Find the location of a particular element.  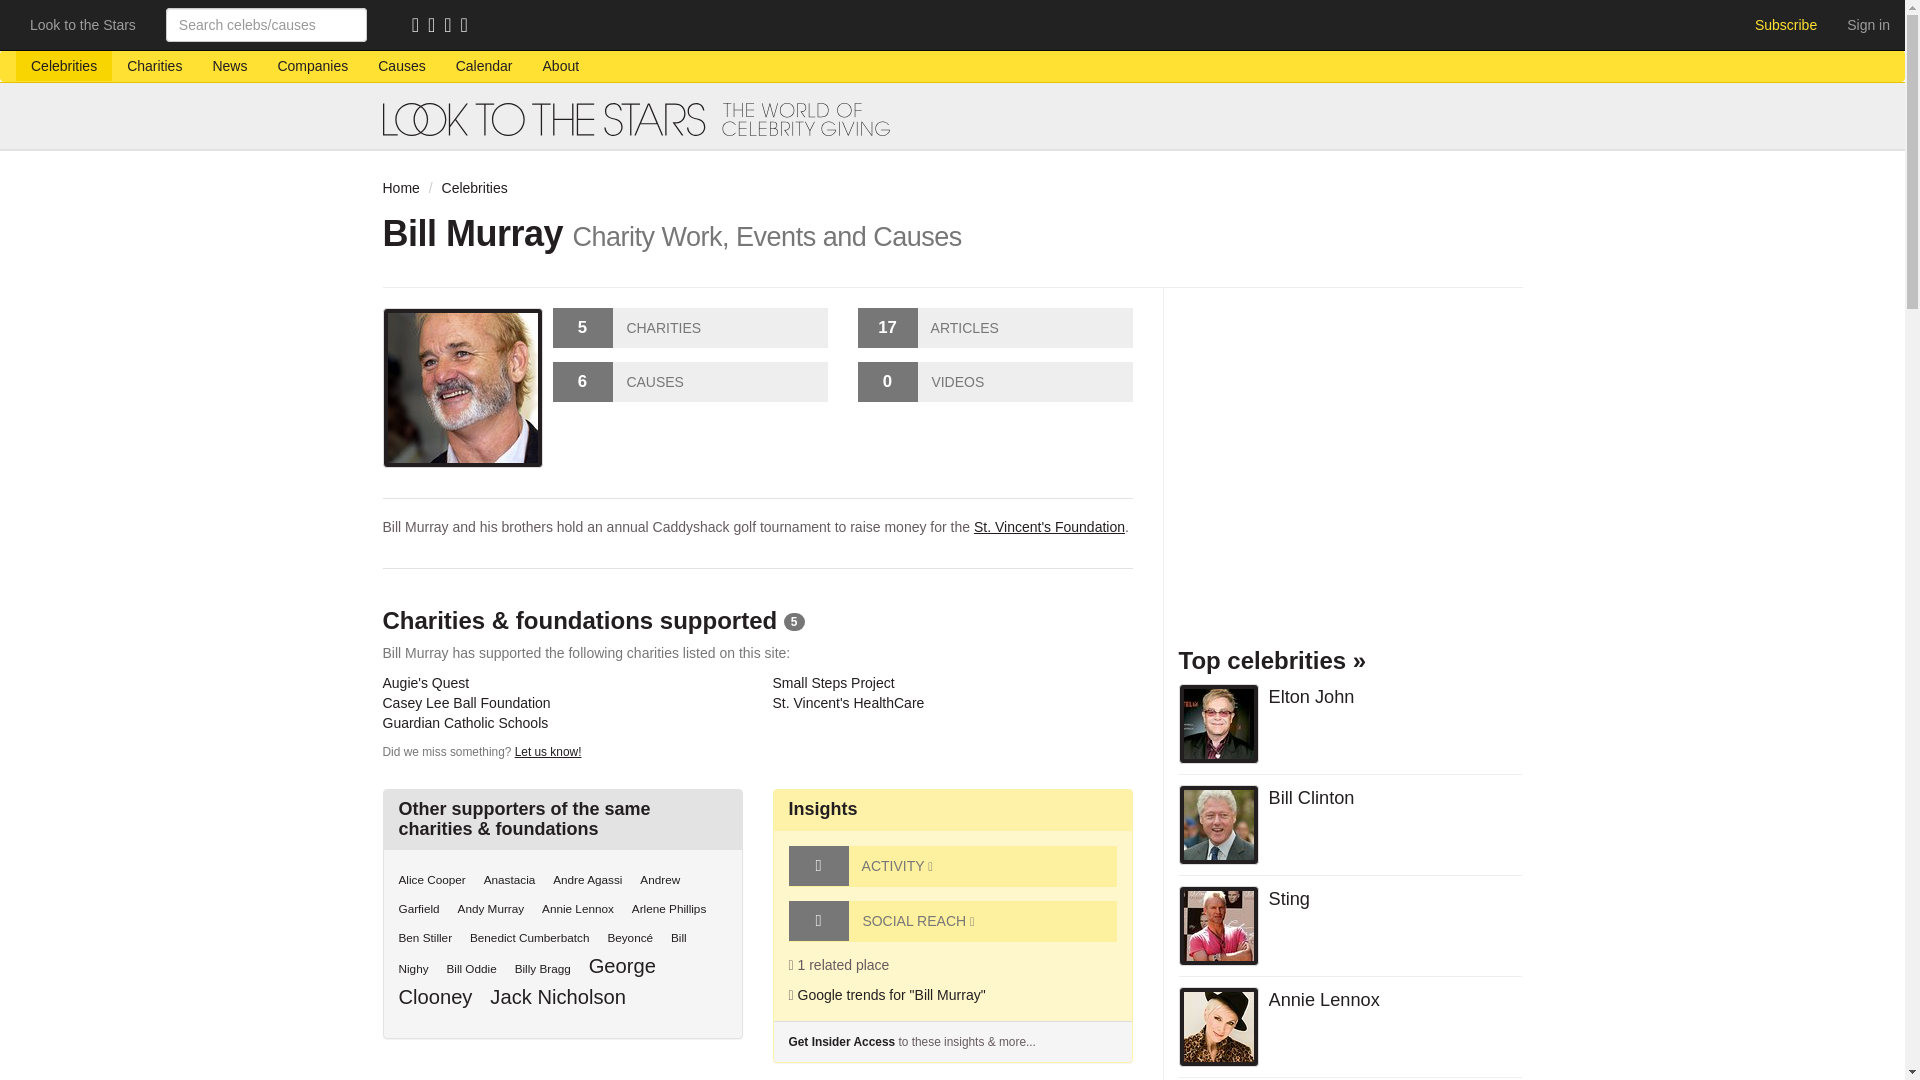

Companies is located at coordinates (312, 66).